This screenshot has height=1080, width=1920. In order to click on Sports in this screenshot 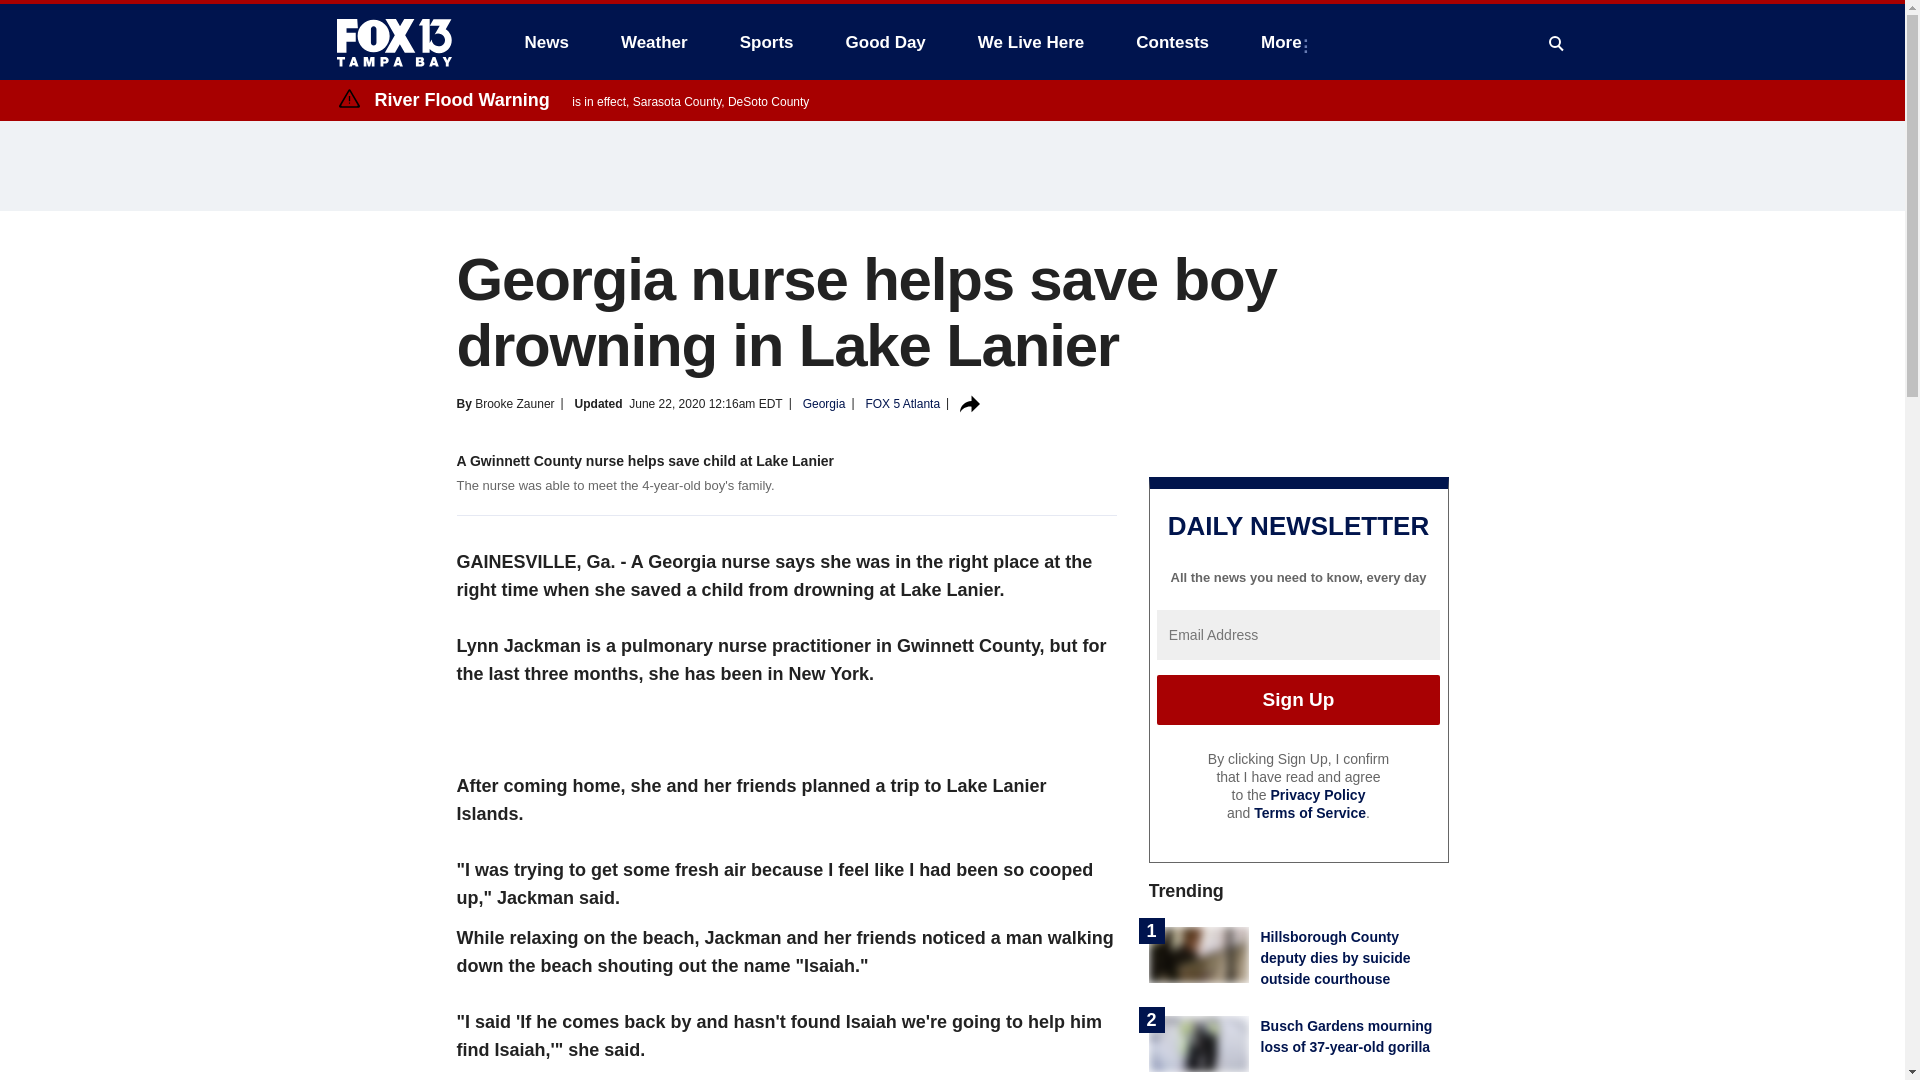, I will do `click(766, 42)`.